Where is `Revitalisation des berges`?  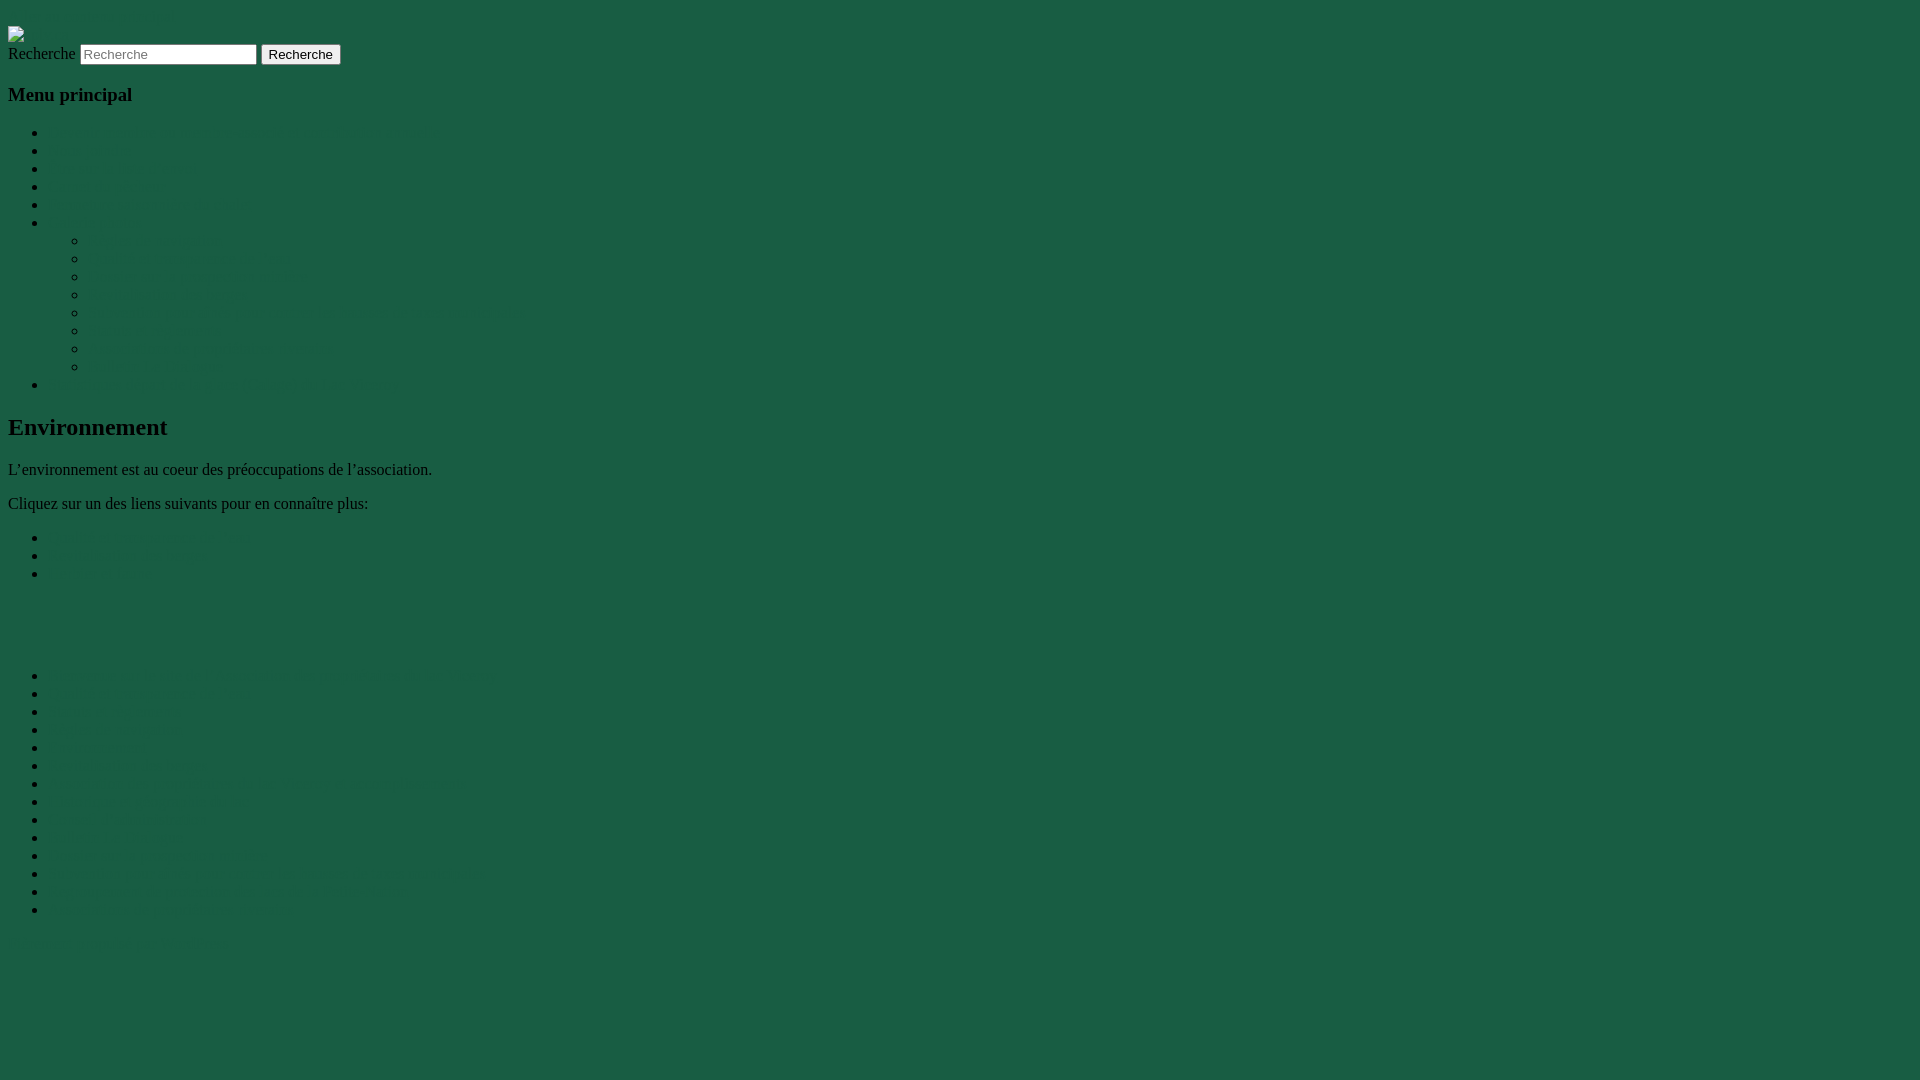
Revitalisation des berges is located at coordinates (128, 766).